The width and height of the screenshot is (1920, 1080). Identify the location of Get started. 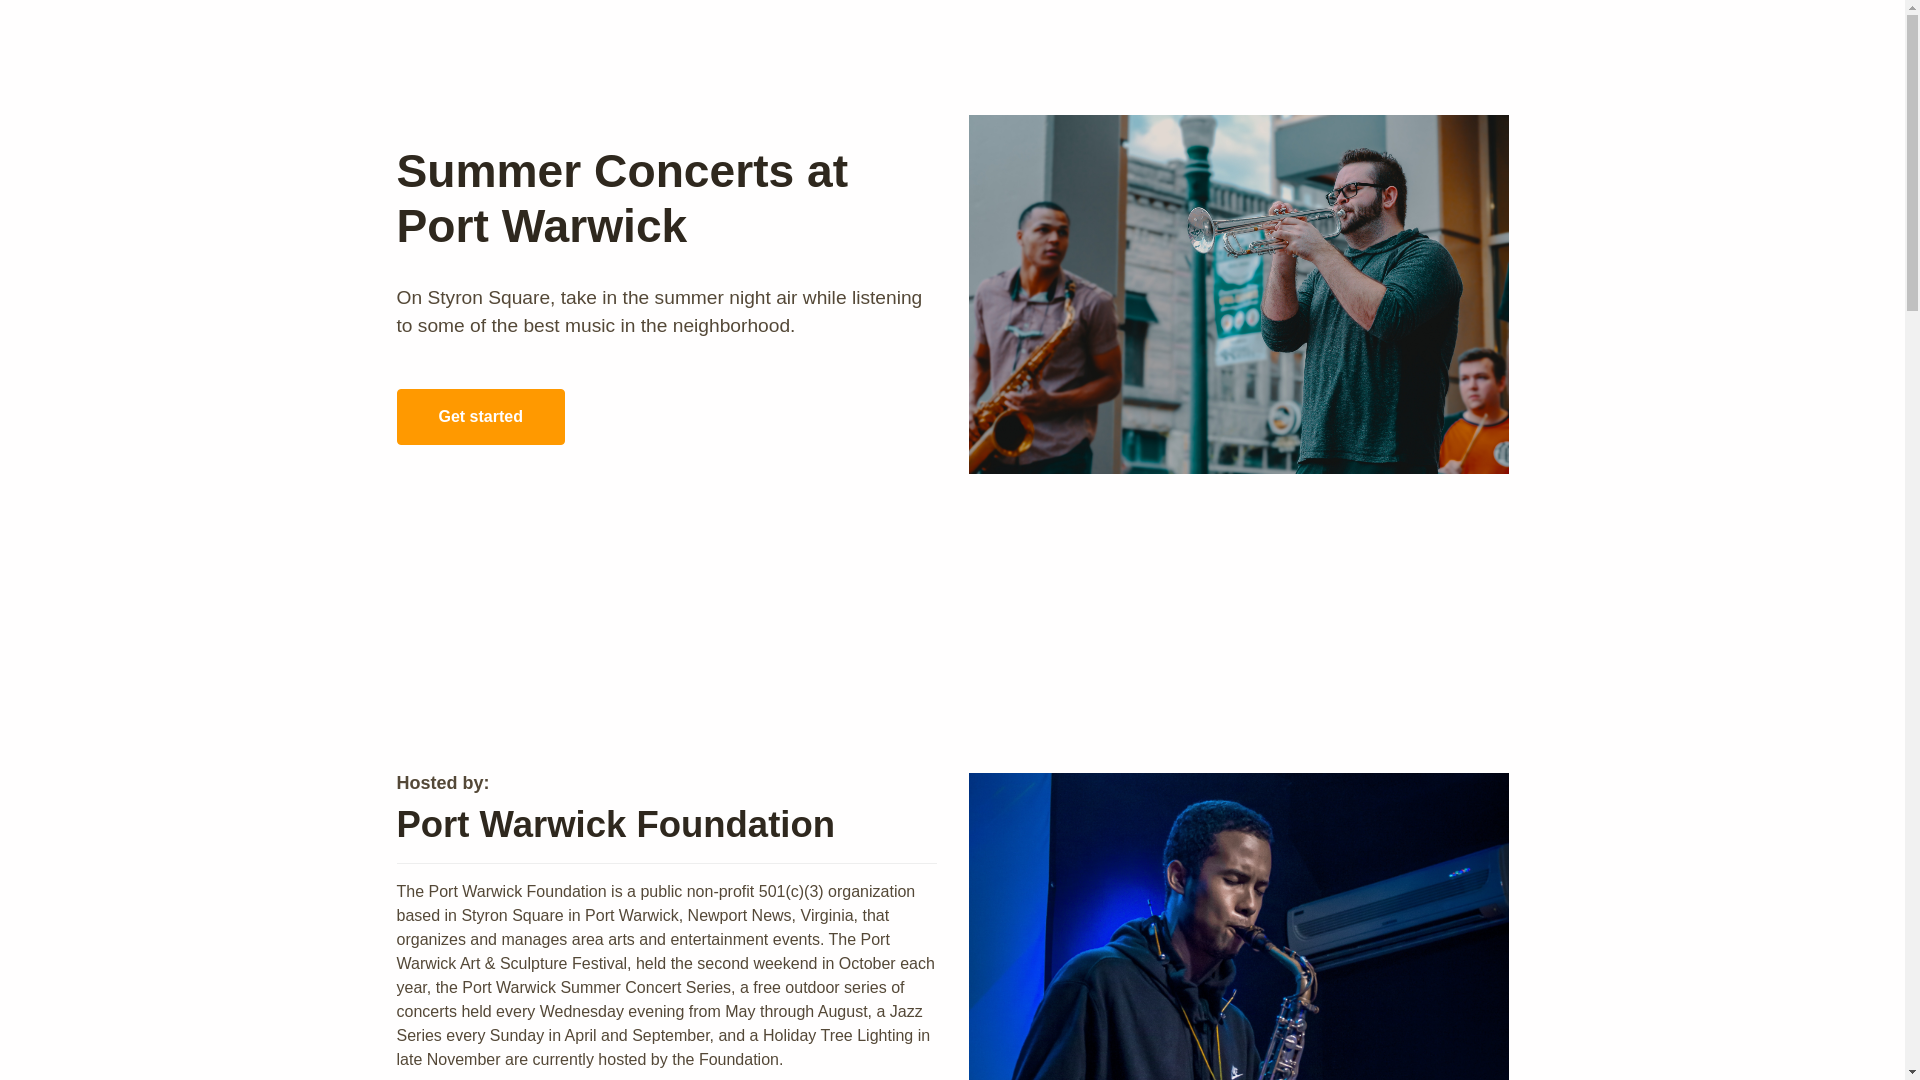
(480, 416).